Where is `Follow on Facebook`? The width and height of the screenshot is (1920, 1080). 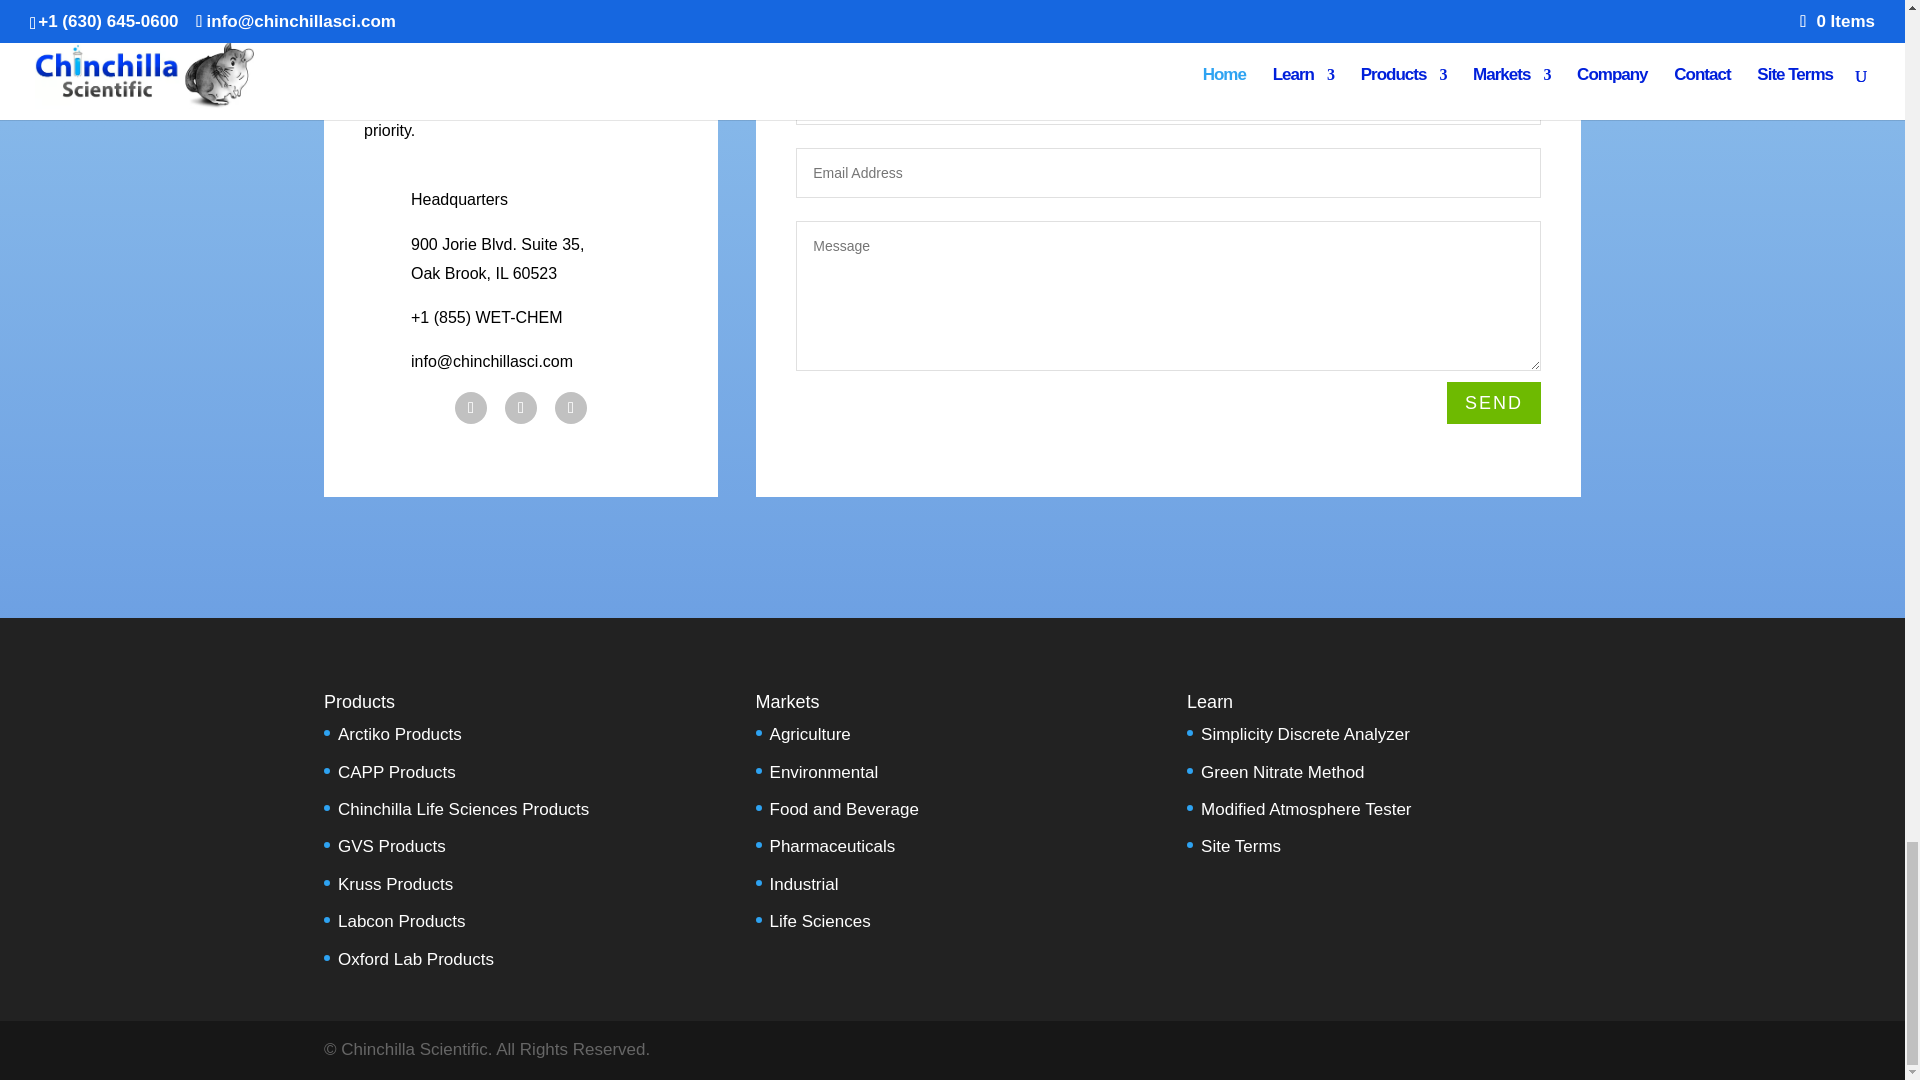 Follow on Facebook is located at coordinates (471, 408).